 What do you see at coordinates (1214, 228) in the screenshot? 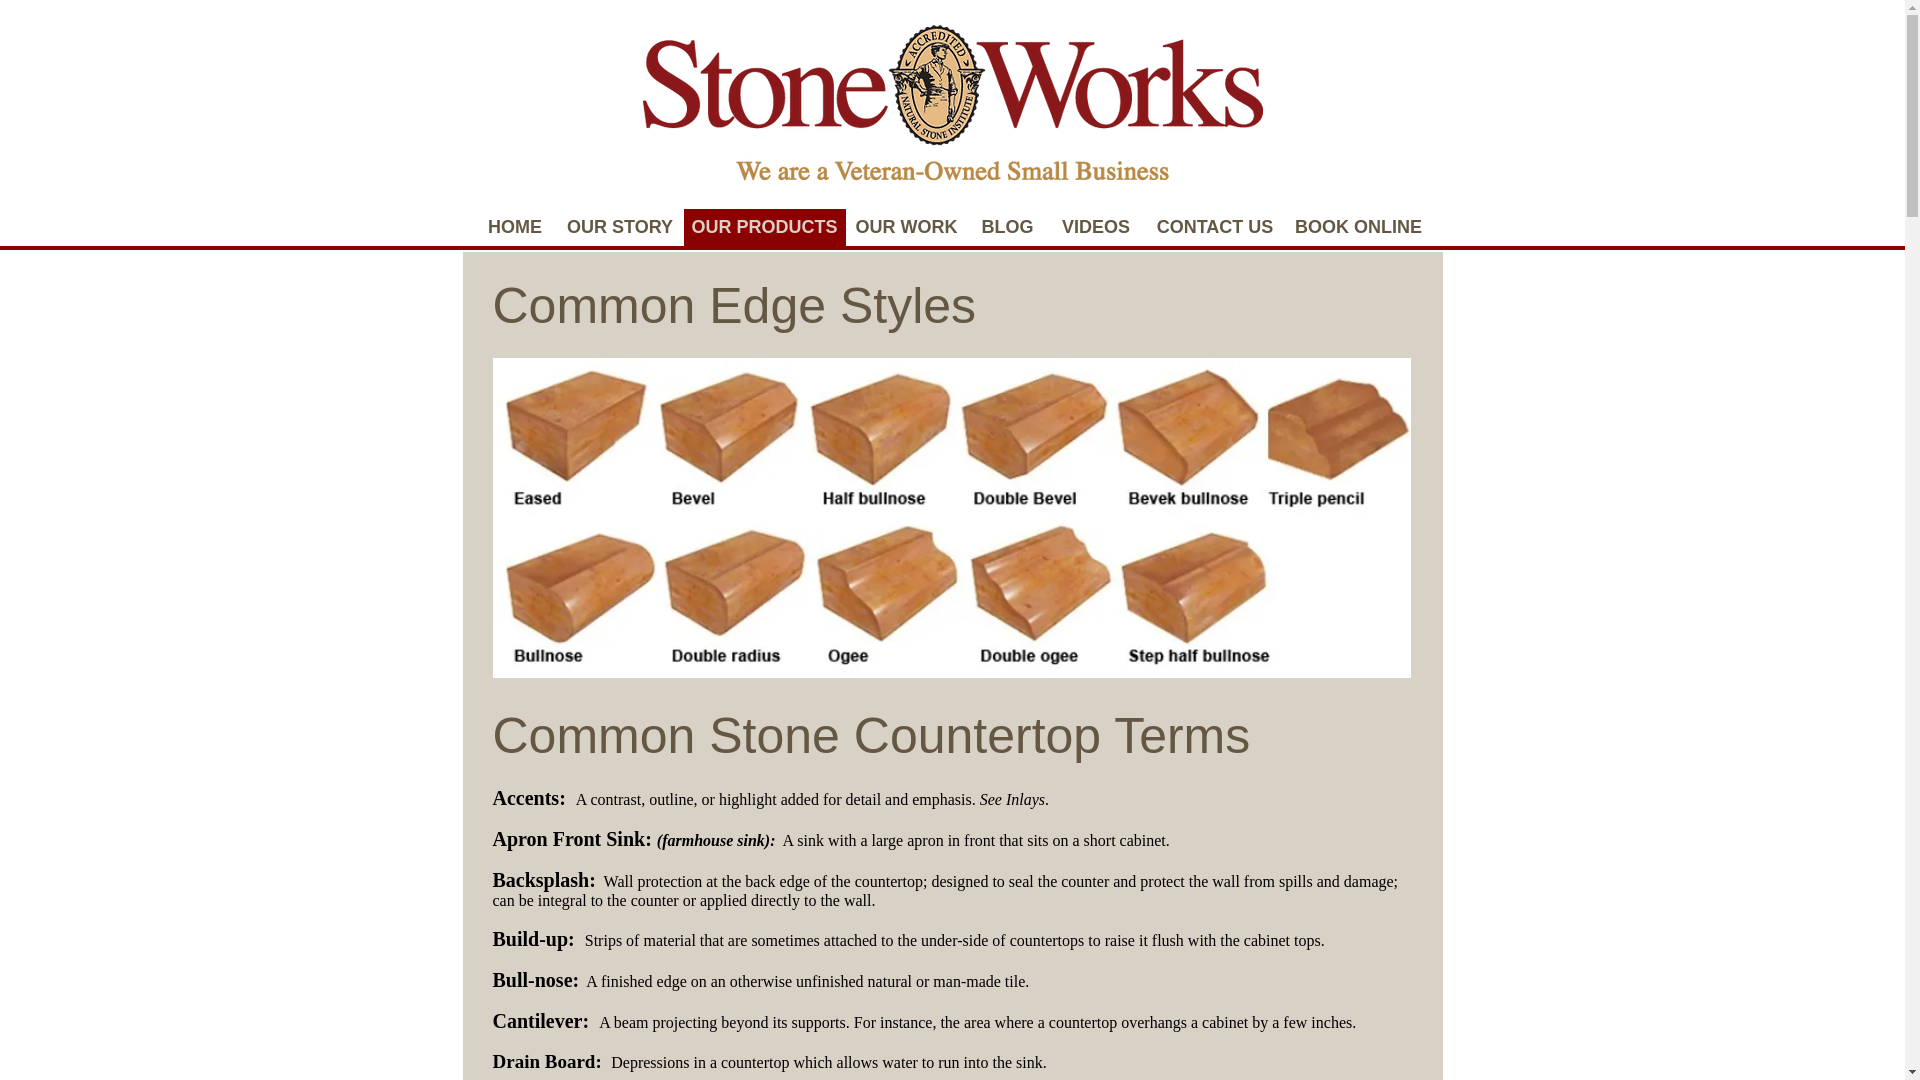
I see `CONTACT US` at bounding box center [1214, 228].